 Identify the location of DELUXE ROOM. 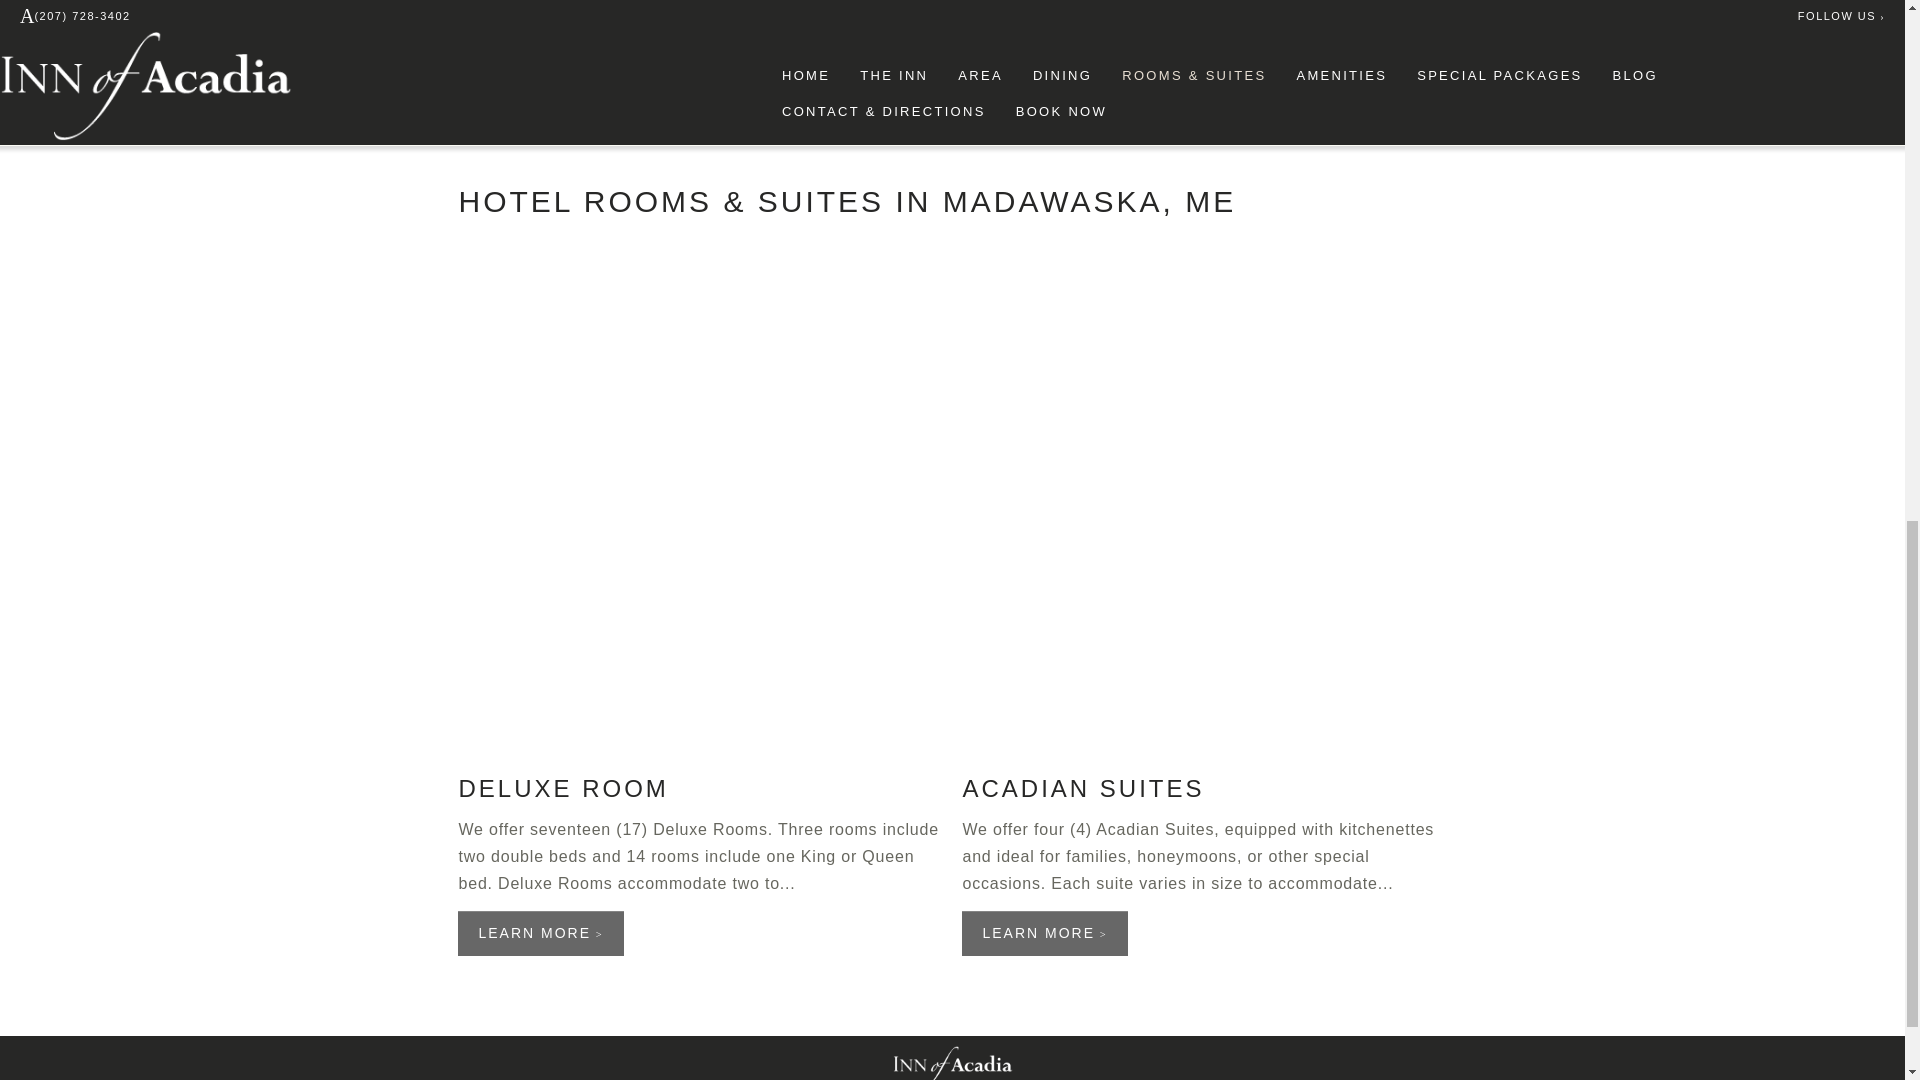
(563, 788).